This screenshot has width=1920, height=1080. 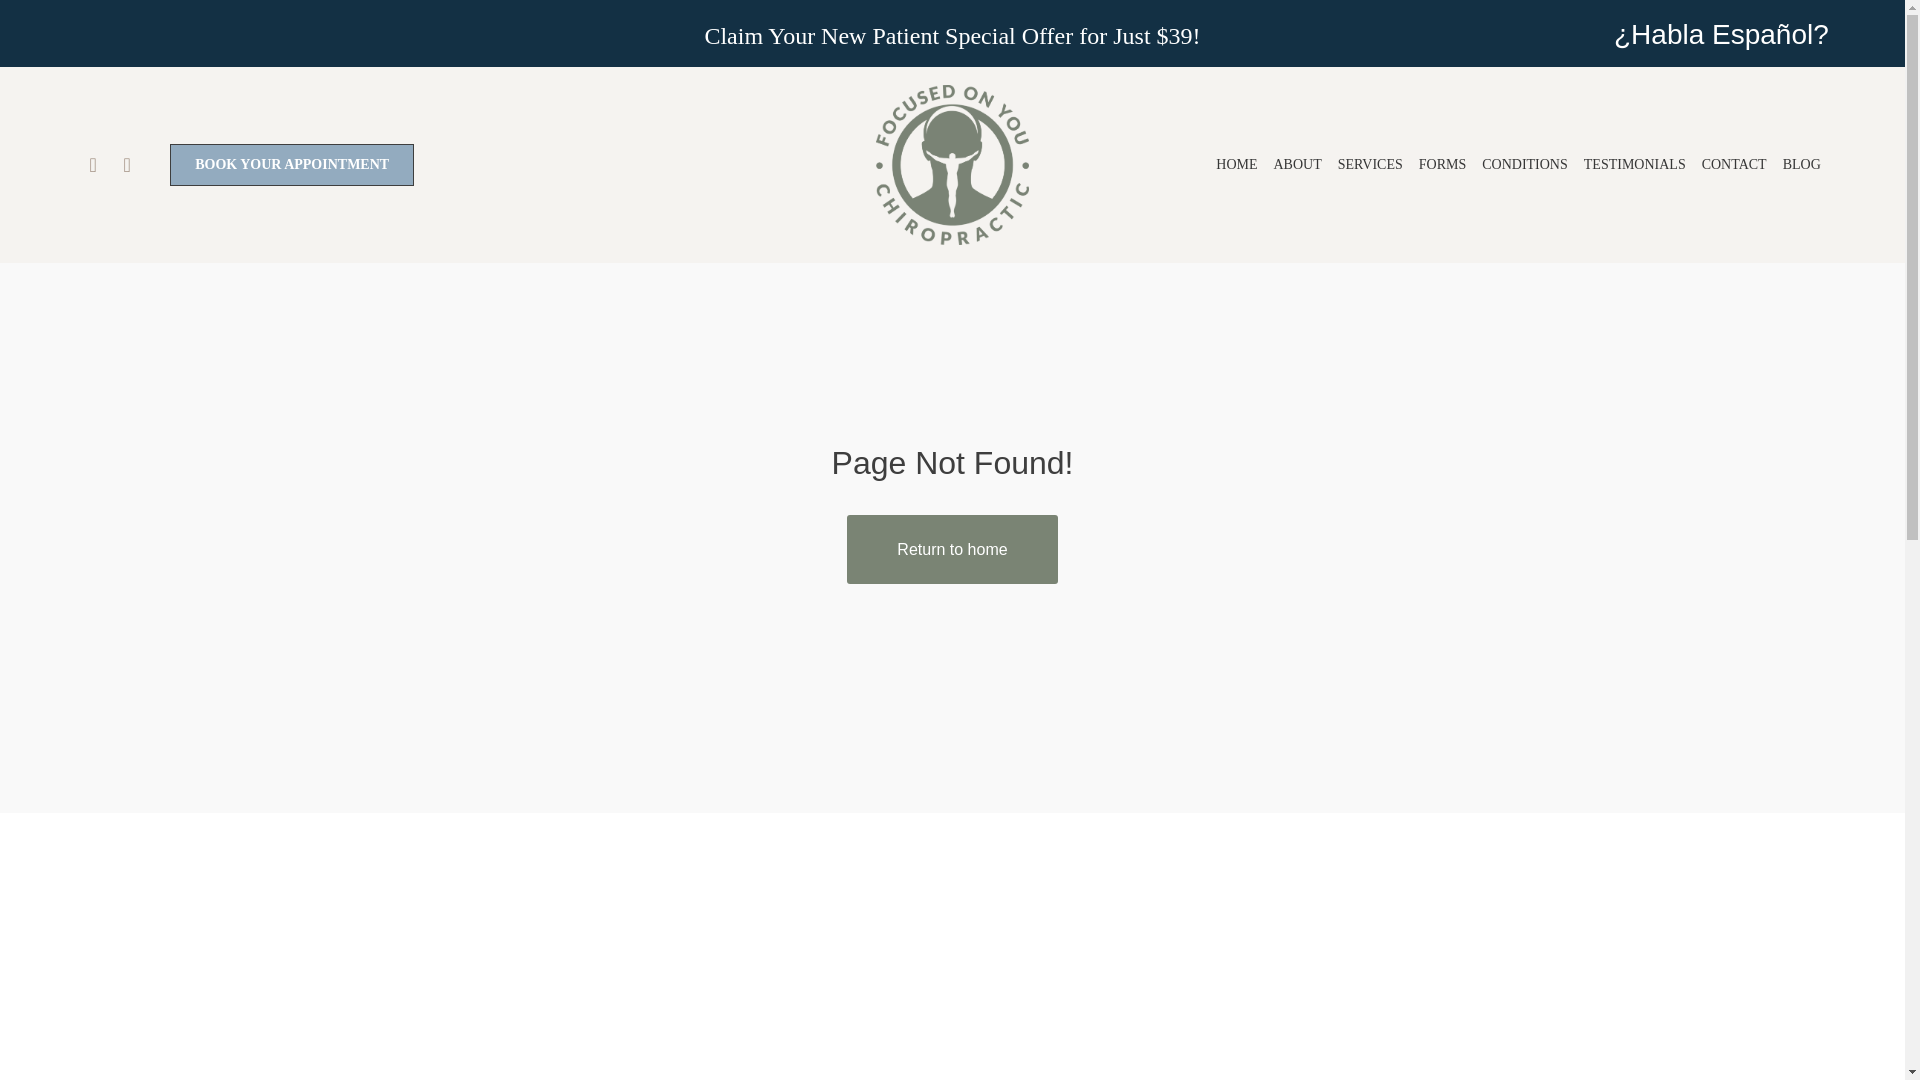 What do you see at coordinates (1525, 164) in the screenshot?
I see `CONDITIONS` at bounding box center [1525, 164].